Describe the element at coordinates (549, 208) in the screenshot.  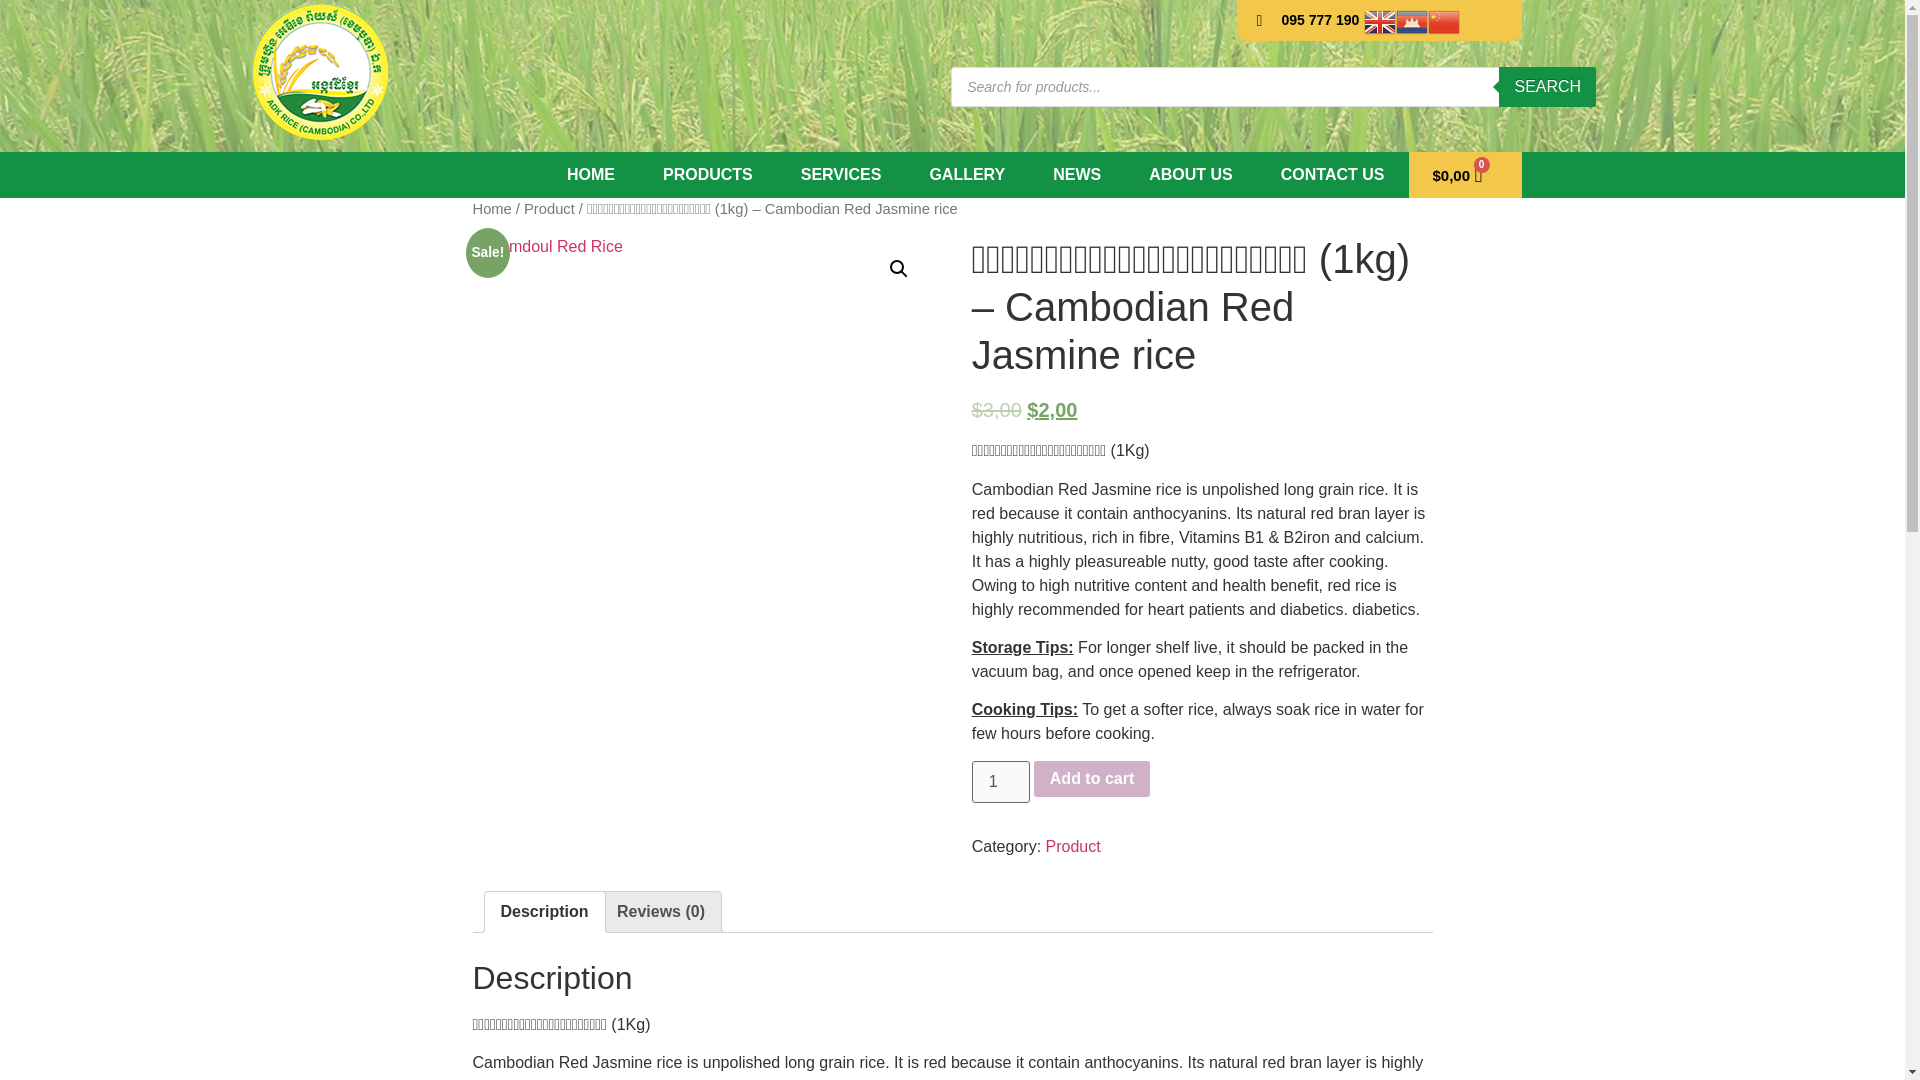
I see `Product` at that location.